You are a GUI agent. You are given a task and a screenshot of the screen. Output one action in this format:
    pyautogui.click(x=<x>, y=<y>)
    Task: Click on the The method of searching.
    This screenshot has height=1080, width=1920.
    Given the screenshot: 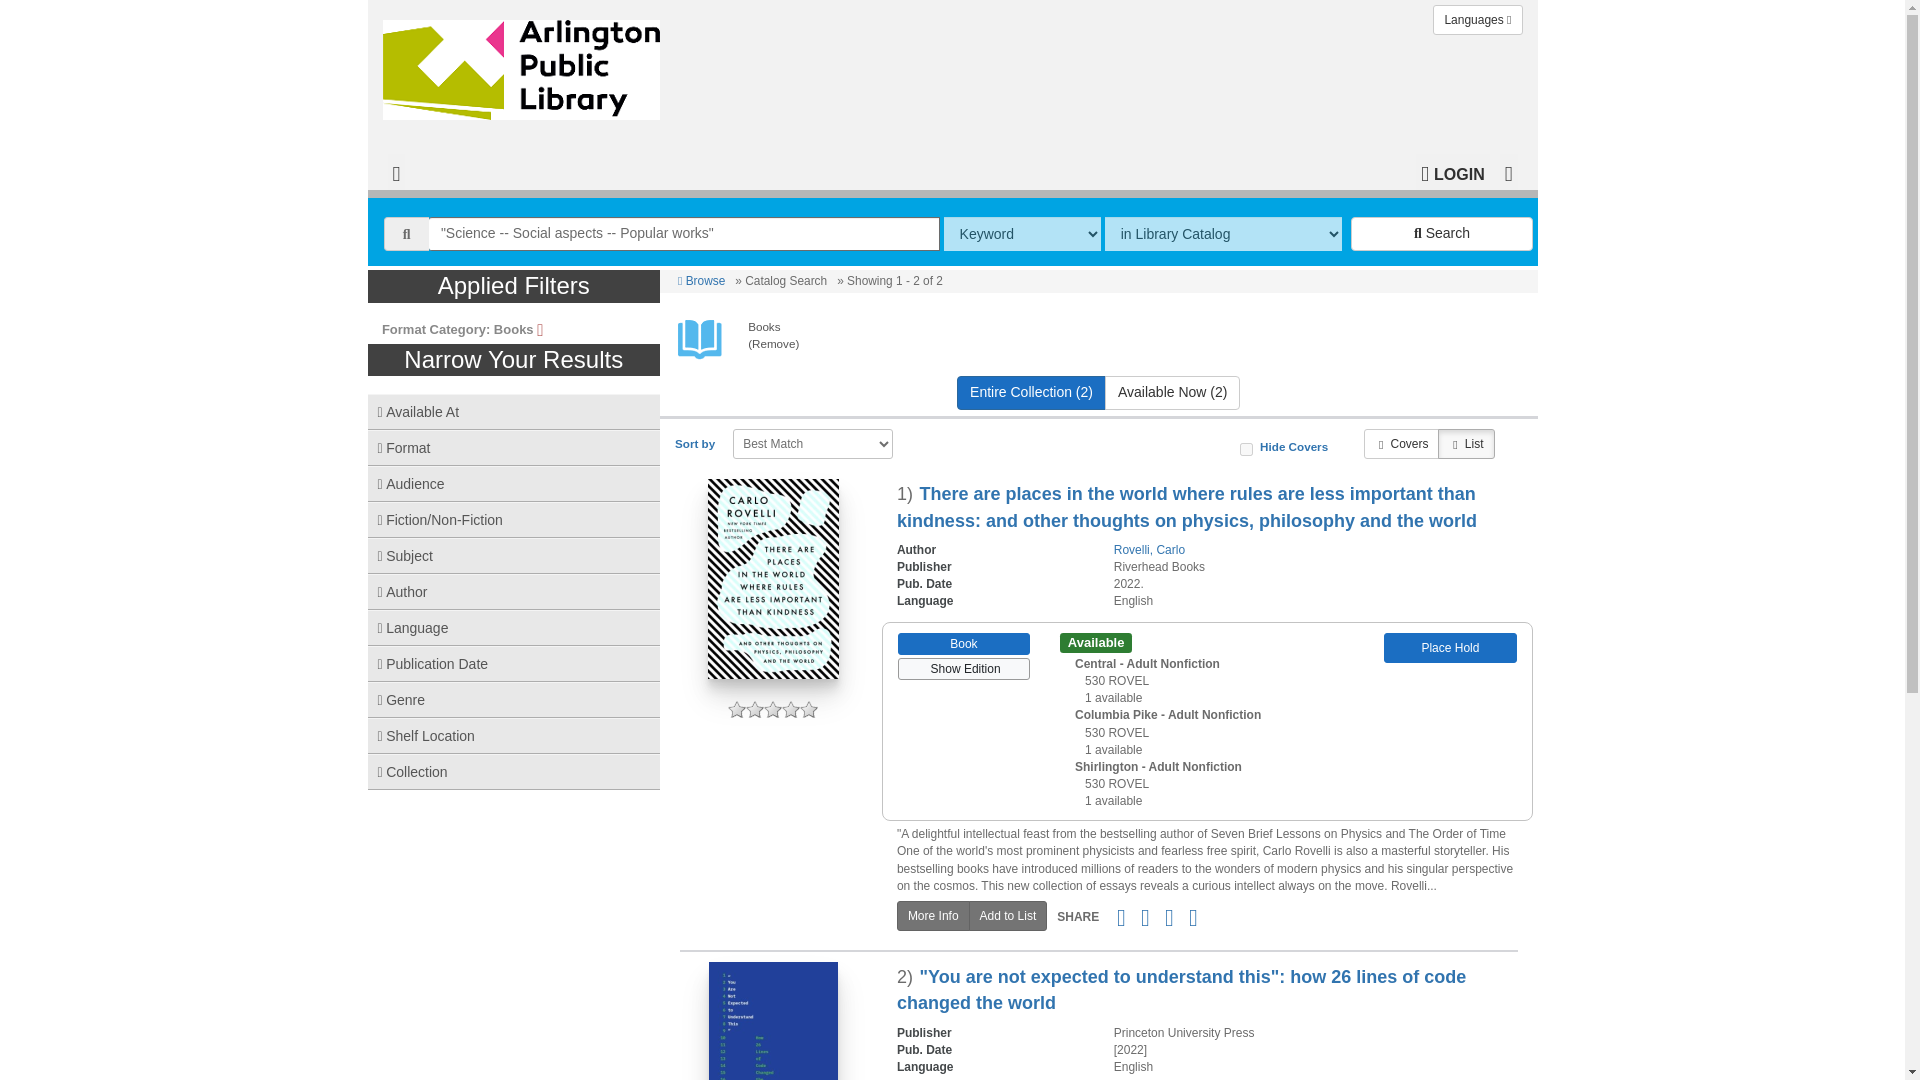 What is the action you would take?
    pyautogui.click(x=1022, y=234)
    